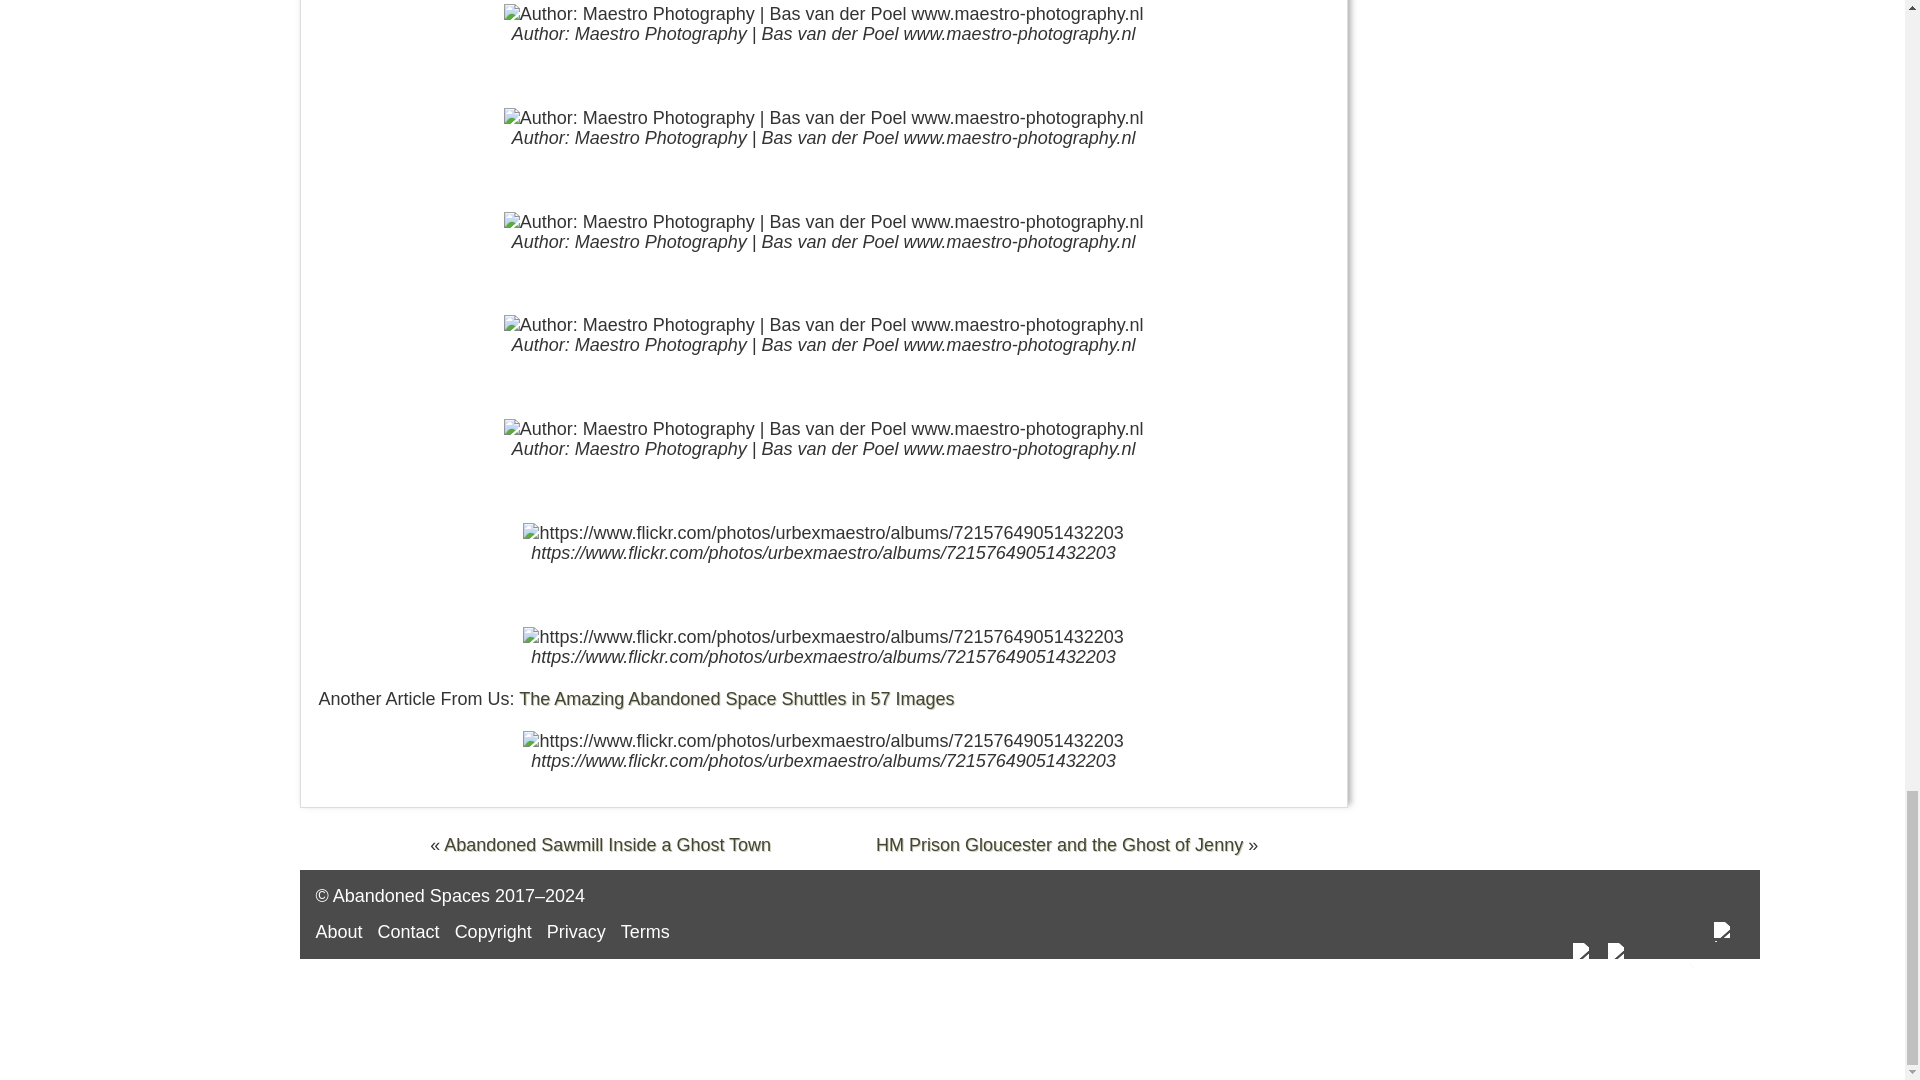 The image size is (1920, 1080). I want to click on About, so click(339, 932).